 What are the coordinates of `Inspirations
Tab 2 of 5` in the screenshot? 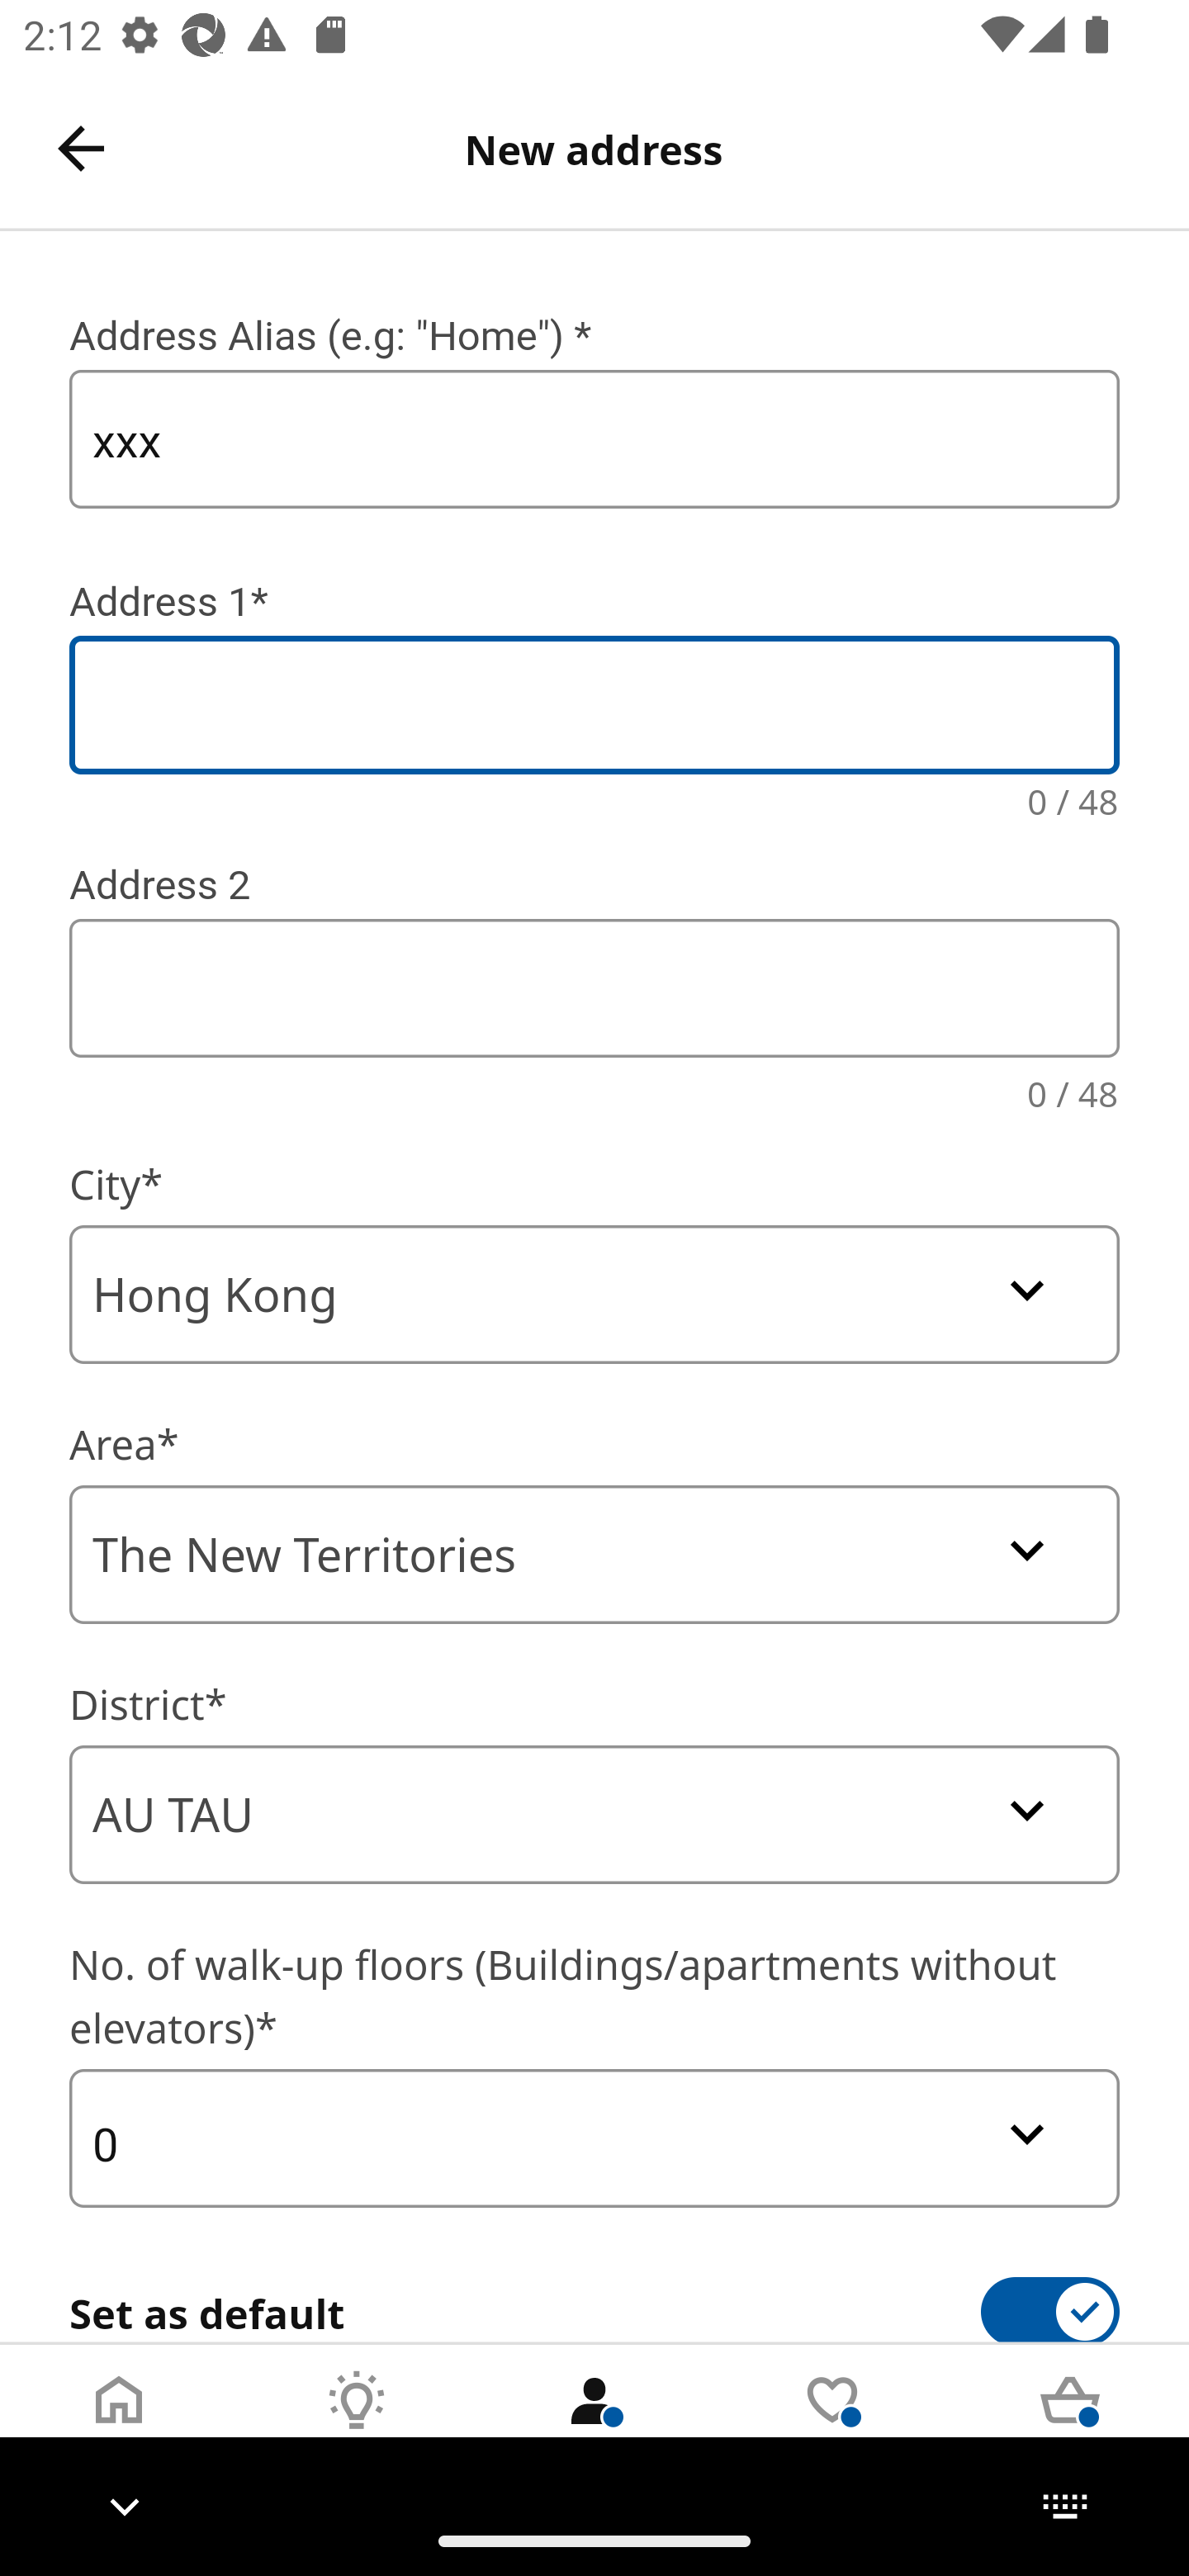 It's located at (357, 2425).